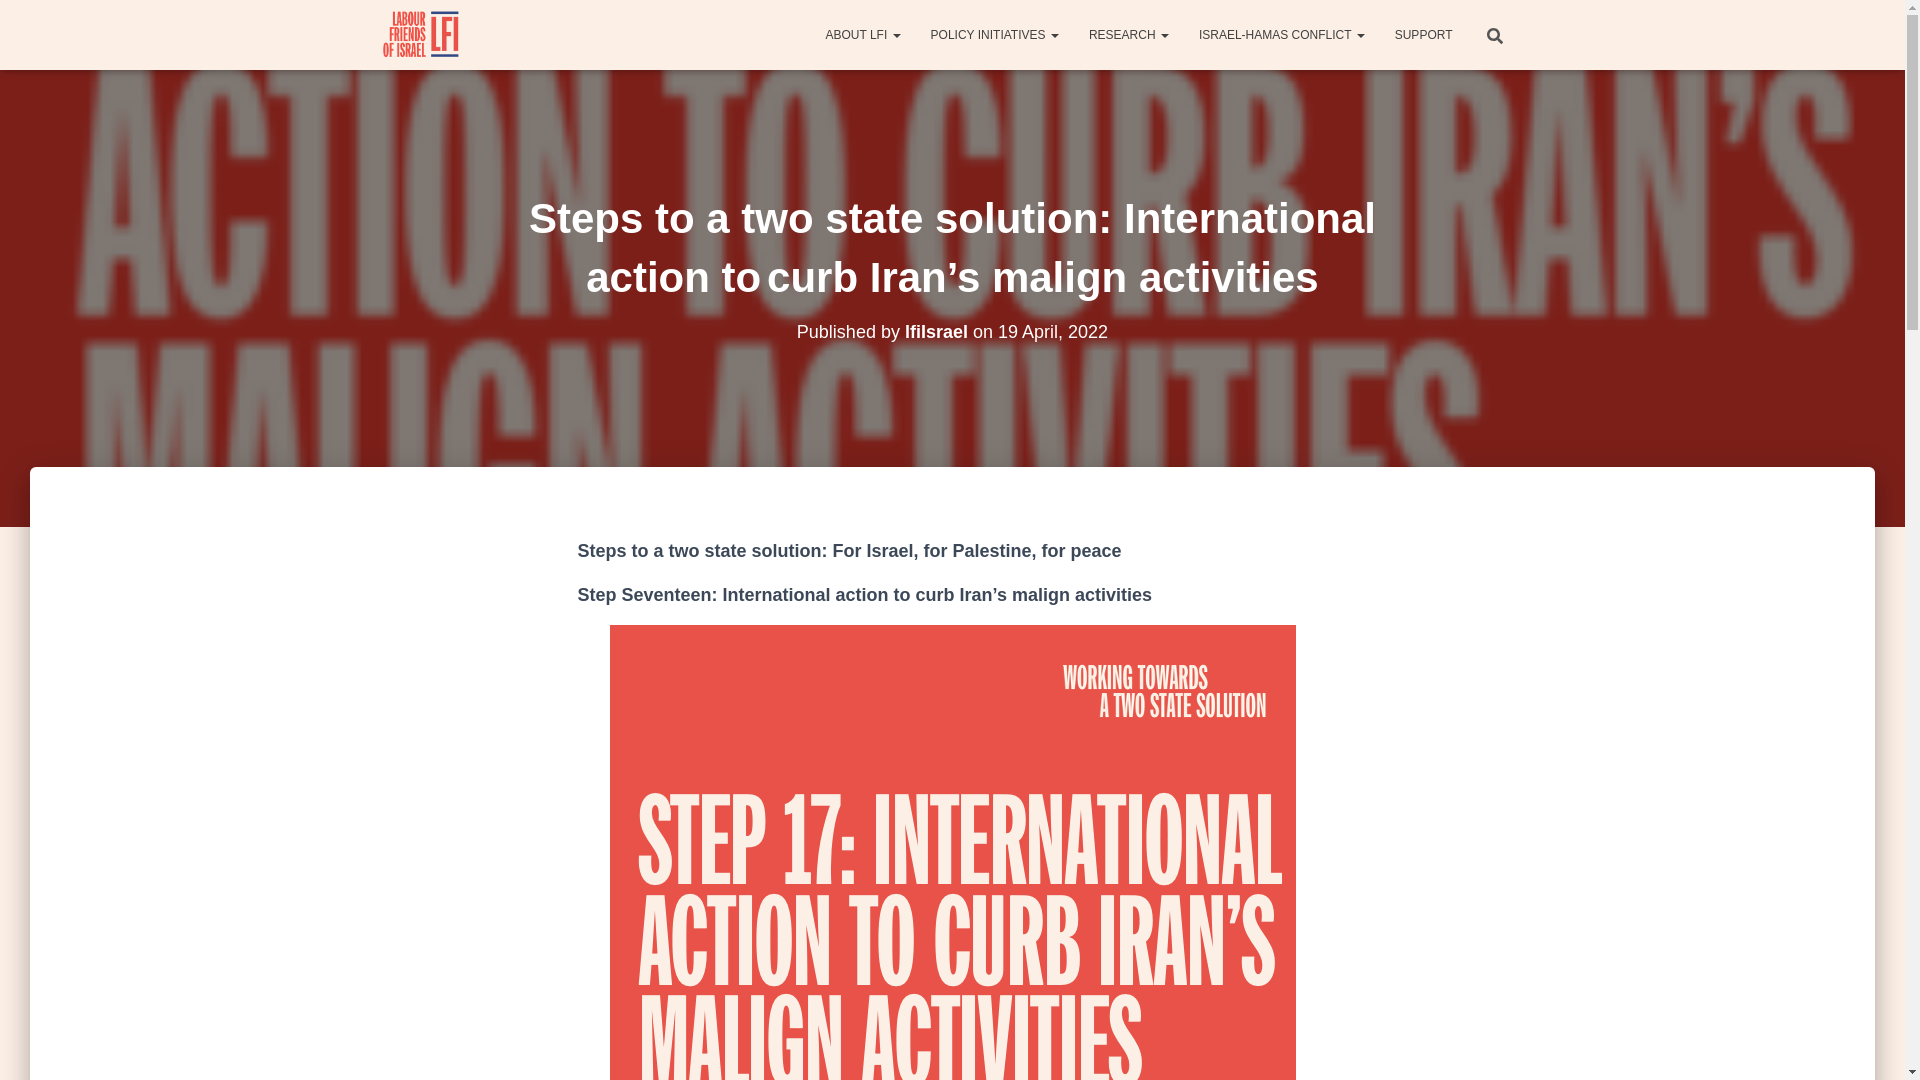 The height and width of the screenshot is (1080, 1920). I want to click on ISRAEL-HAMAS CONFLICT, so click(1282, 34).